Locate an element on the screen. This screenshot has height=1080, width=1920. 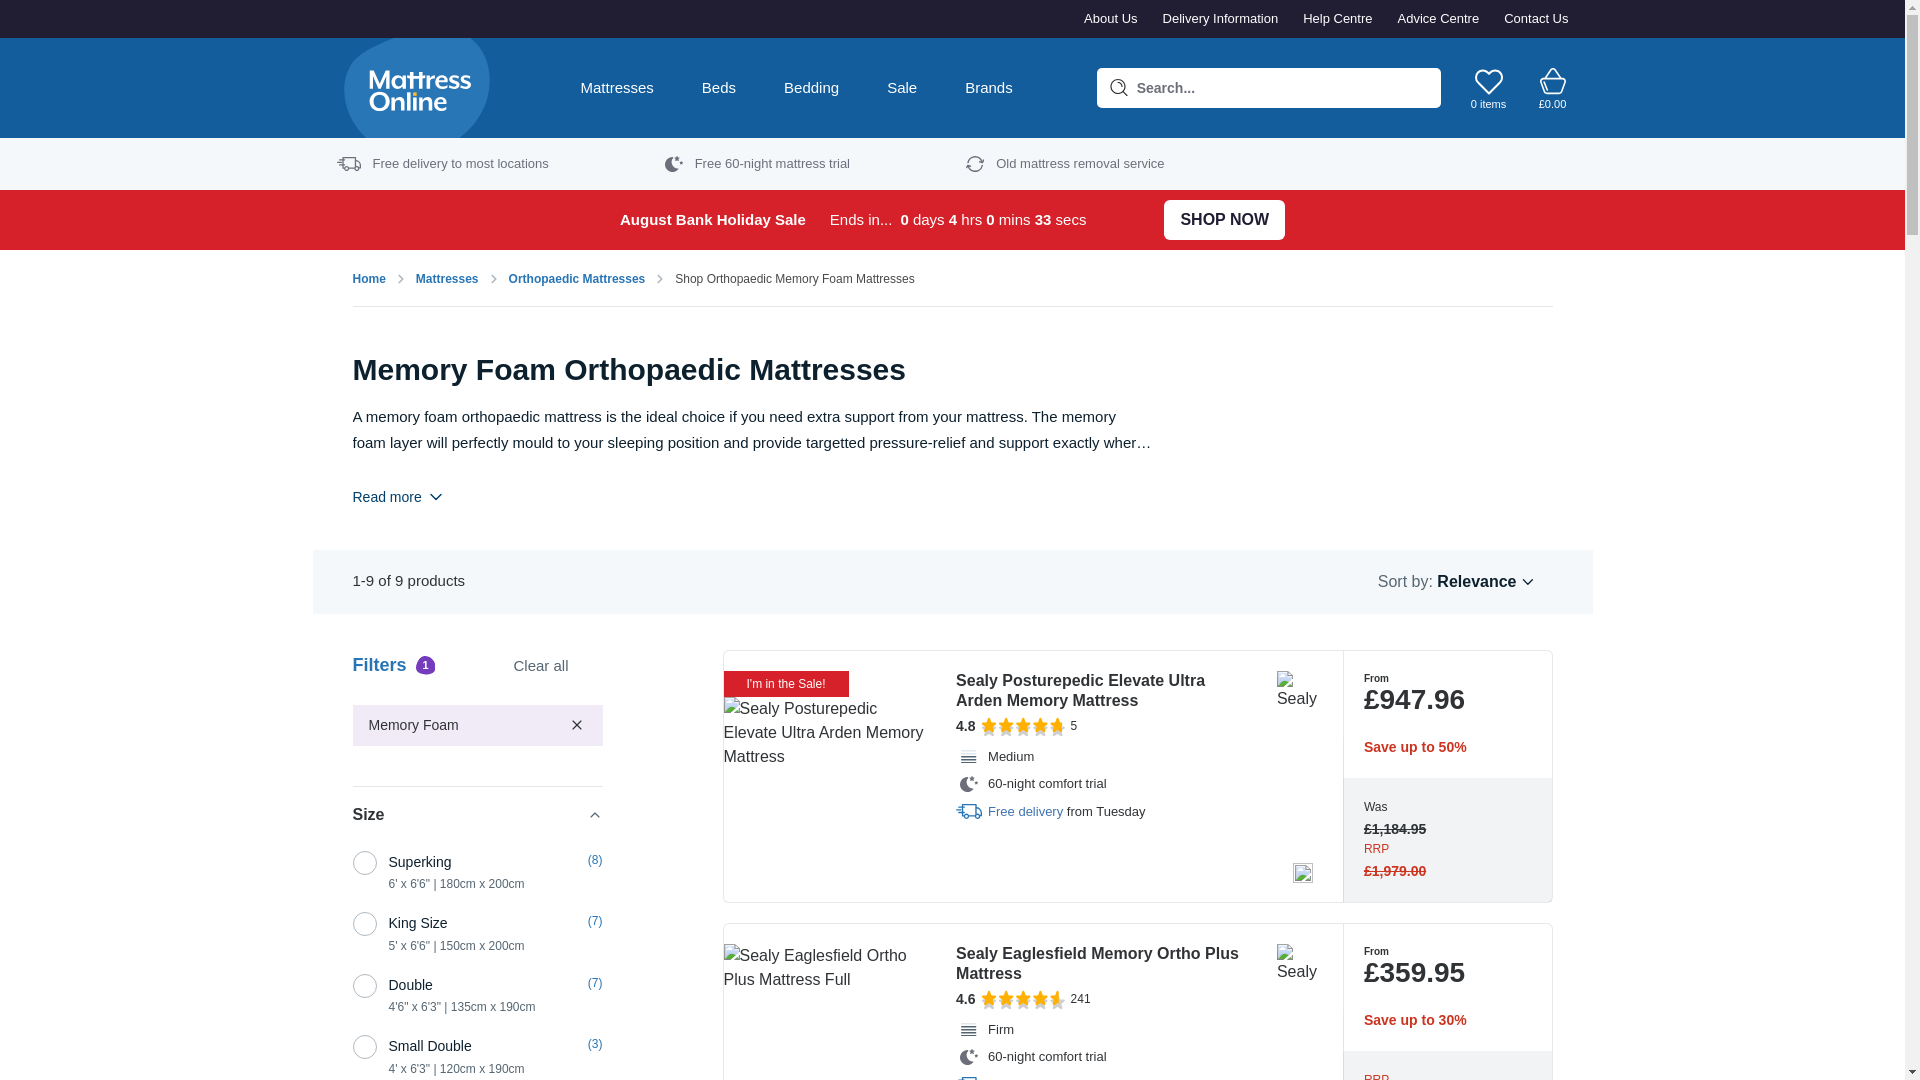
Delivery Information is located at coordinates (1220, 18).